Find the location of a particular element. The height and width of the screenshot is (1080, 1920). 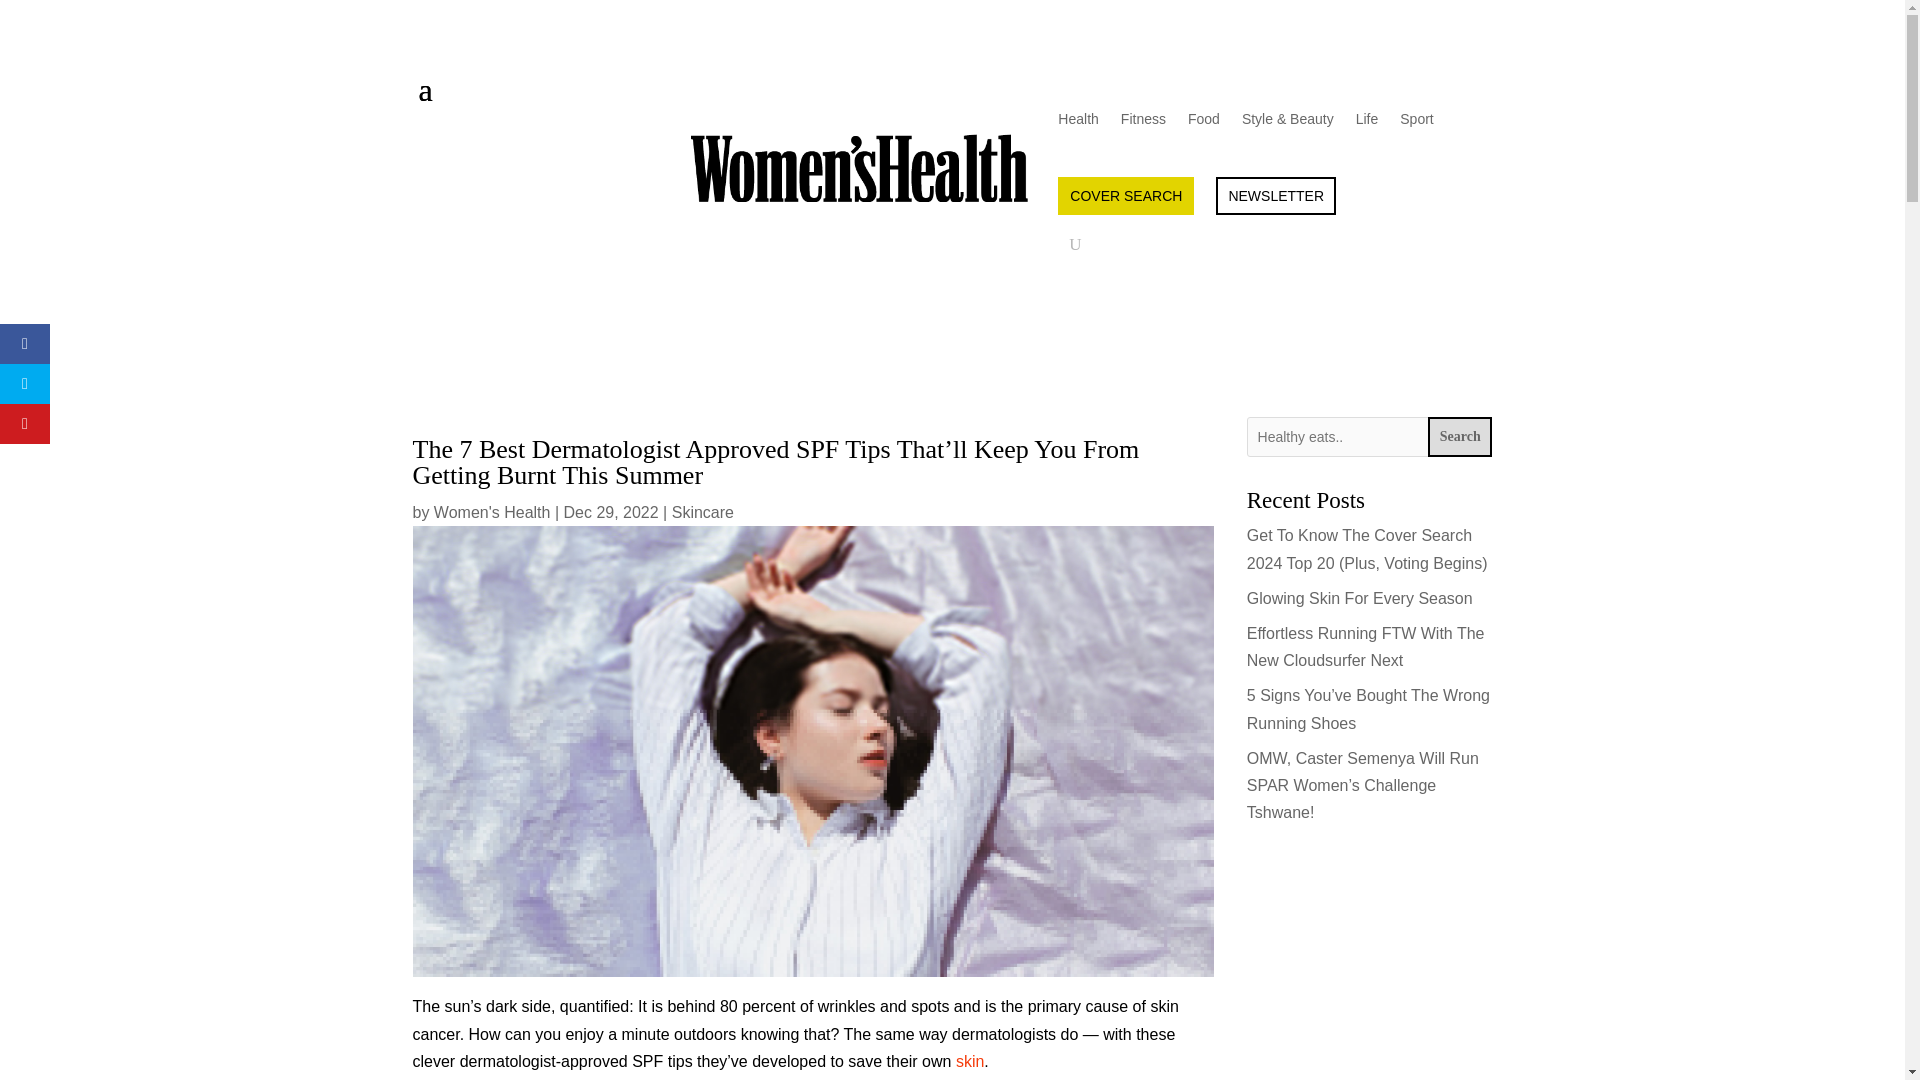

Posts by Women's Health is located at coordinates (492, 512).